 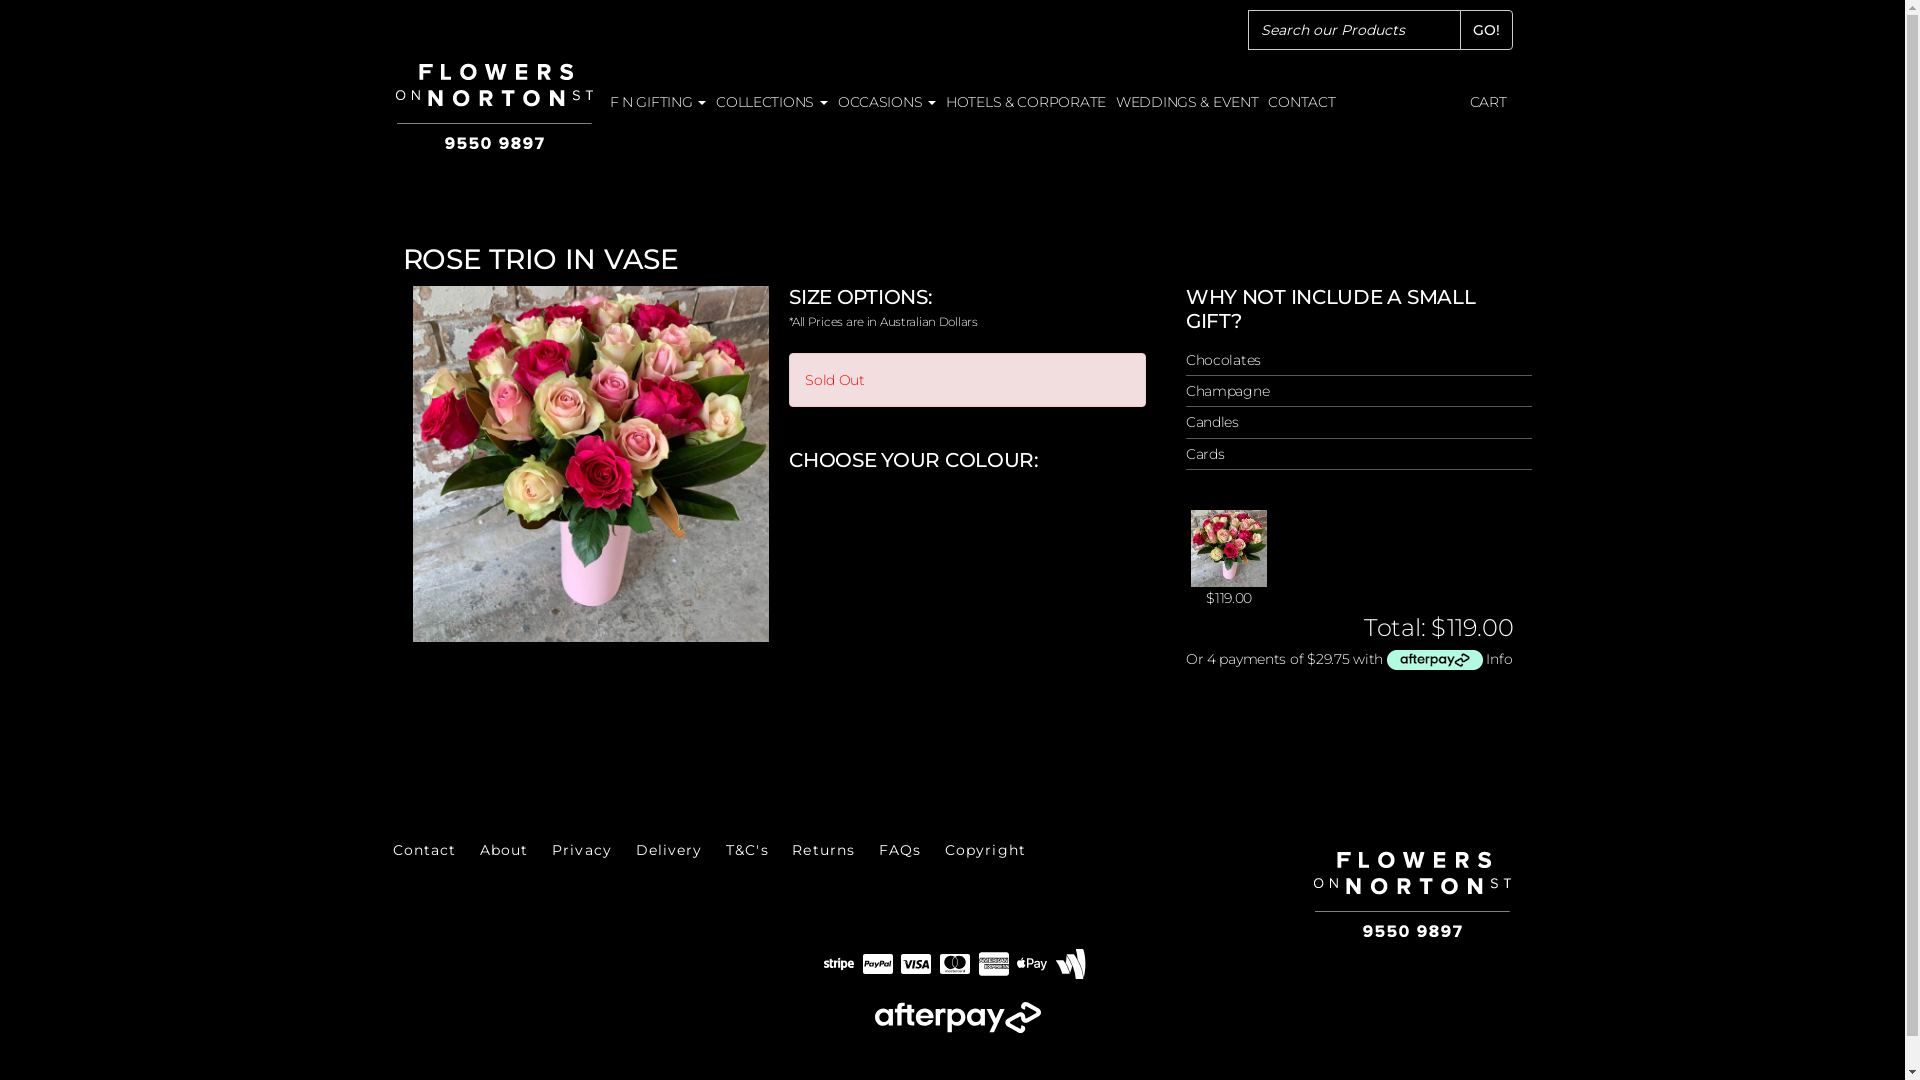 I want to click on Cards, so click(x=1360, y=454).